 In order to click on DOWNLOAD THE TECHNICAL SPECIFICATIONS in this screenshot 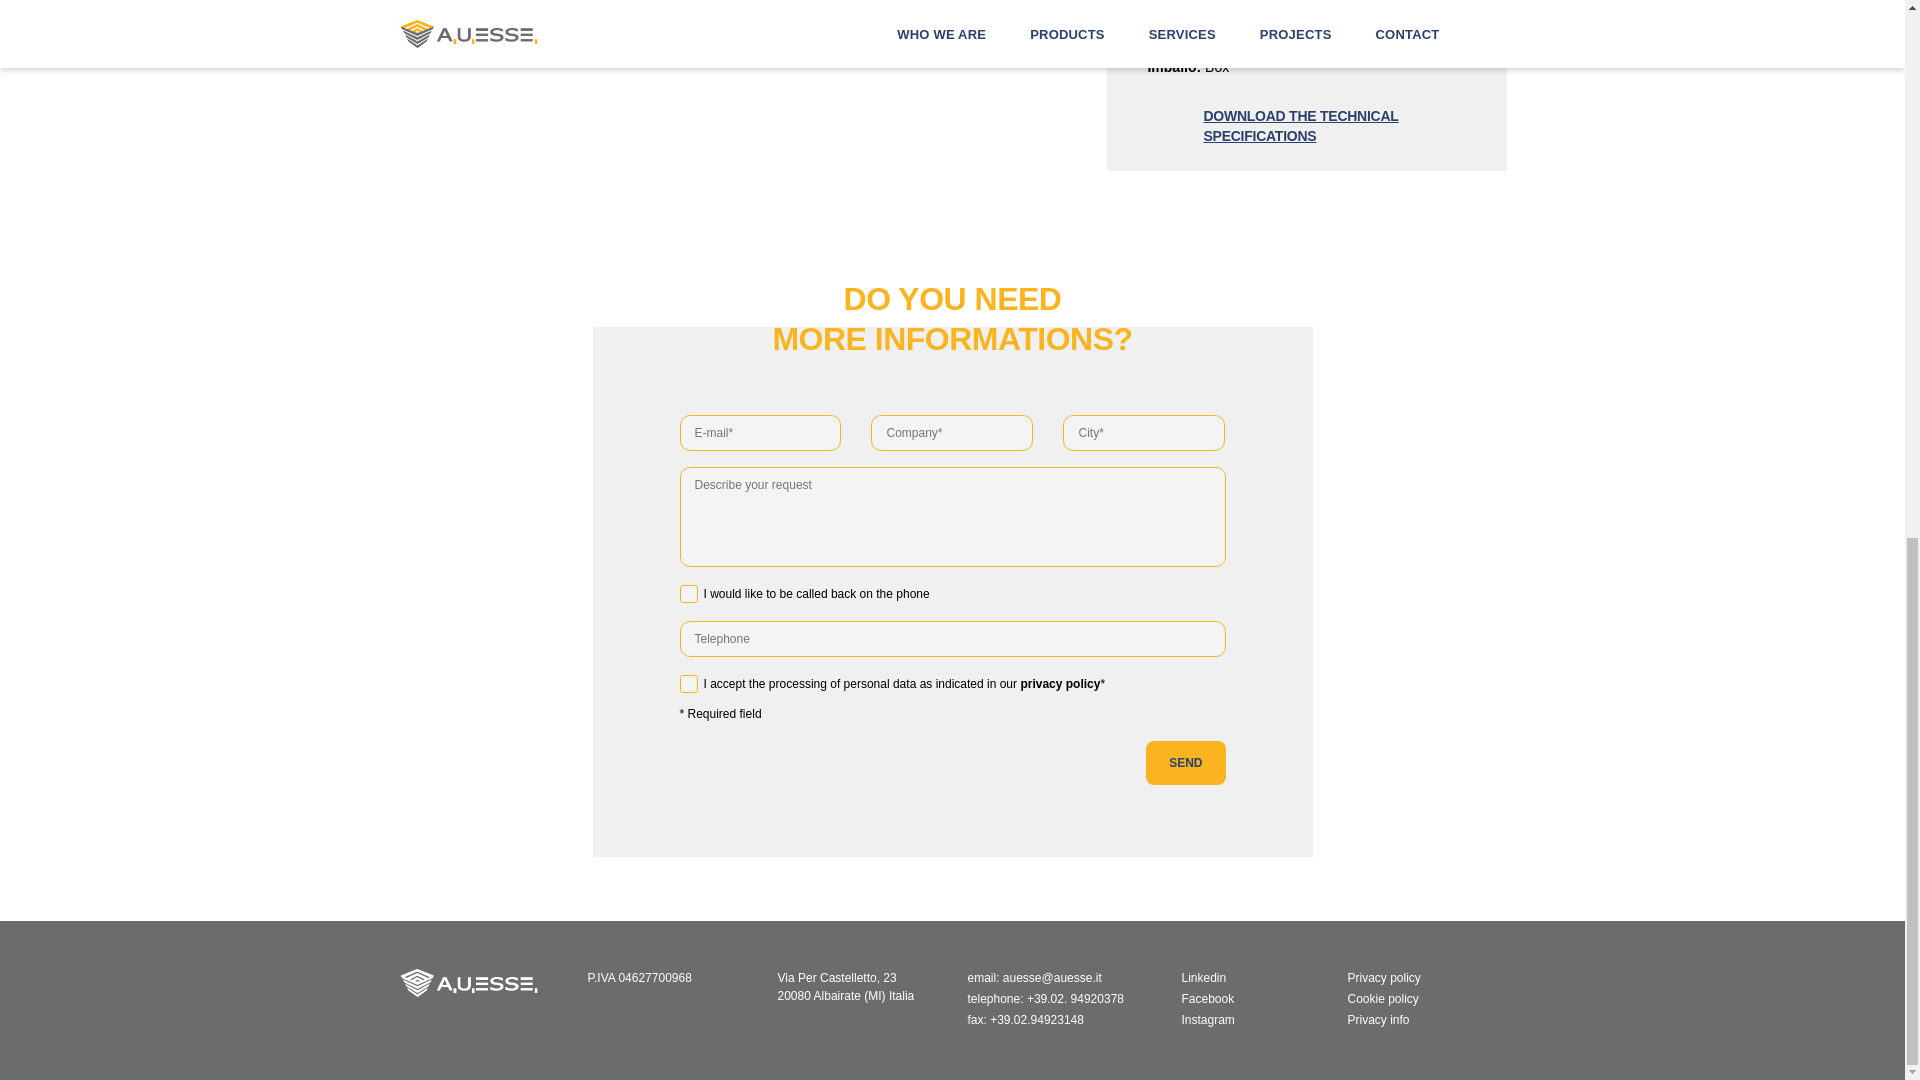, I will do `click(1306, 125)`.